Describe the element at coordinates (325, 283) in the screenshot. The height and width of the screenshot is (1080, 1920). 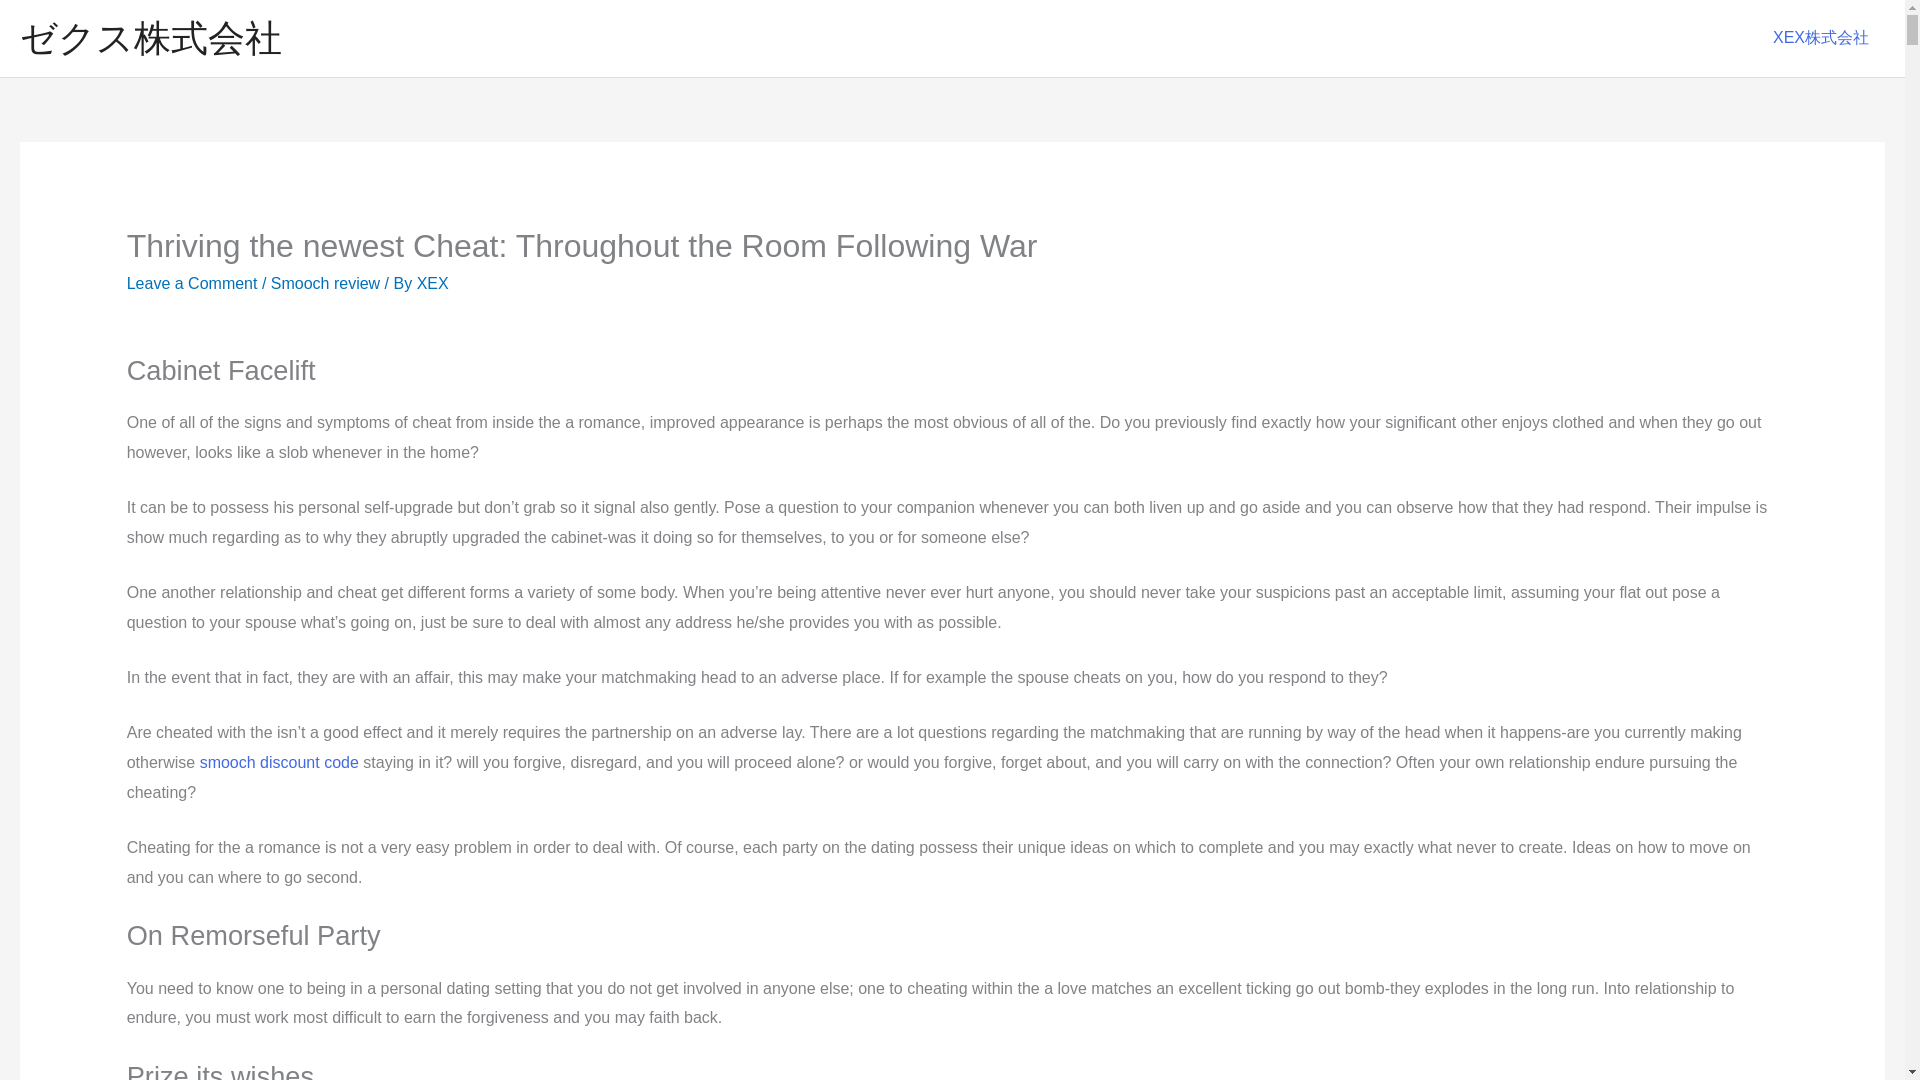
I see `Smooch review` at that location.